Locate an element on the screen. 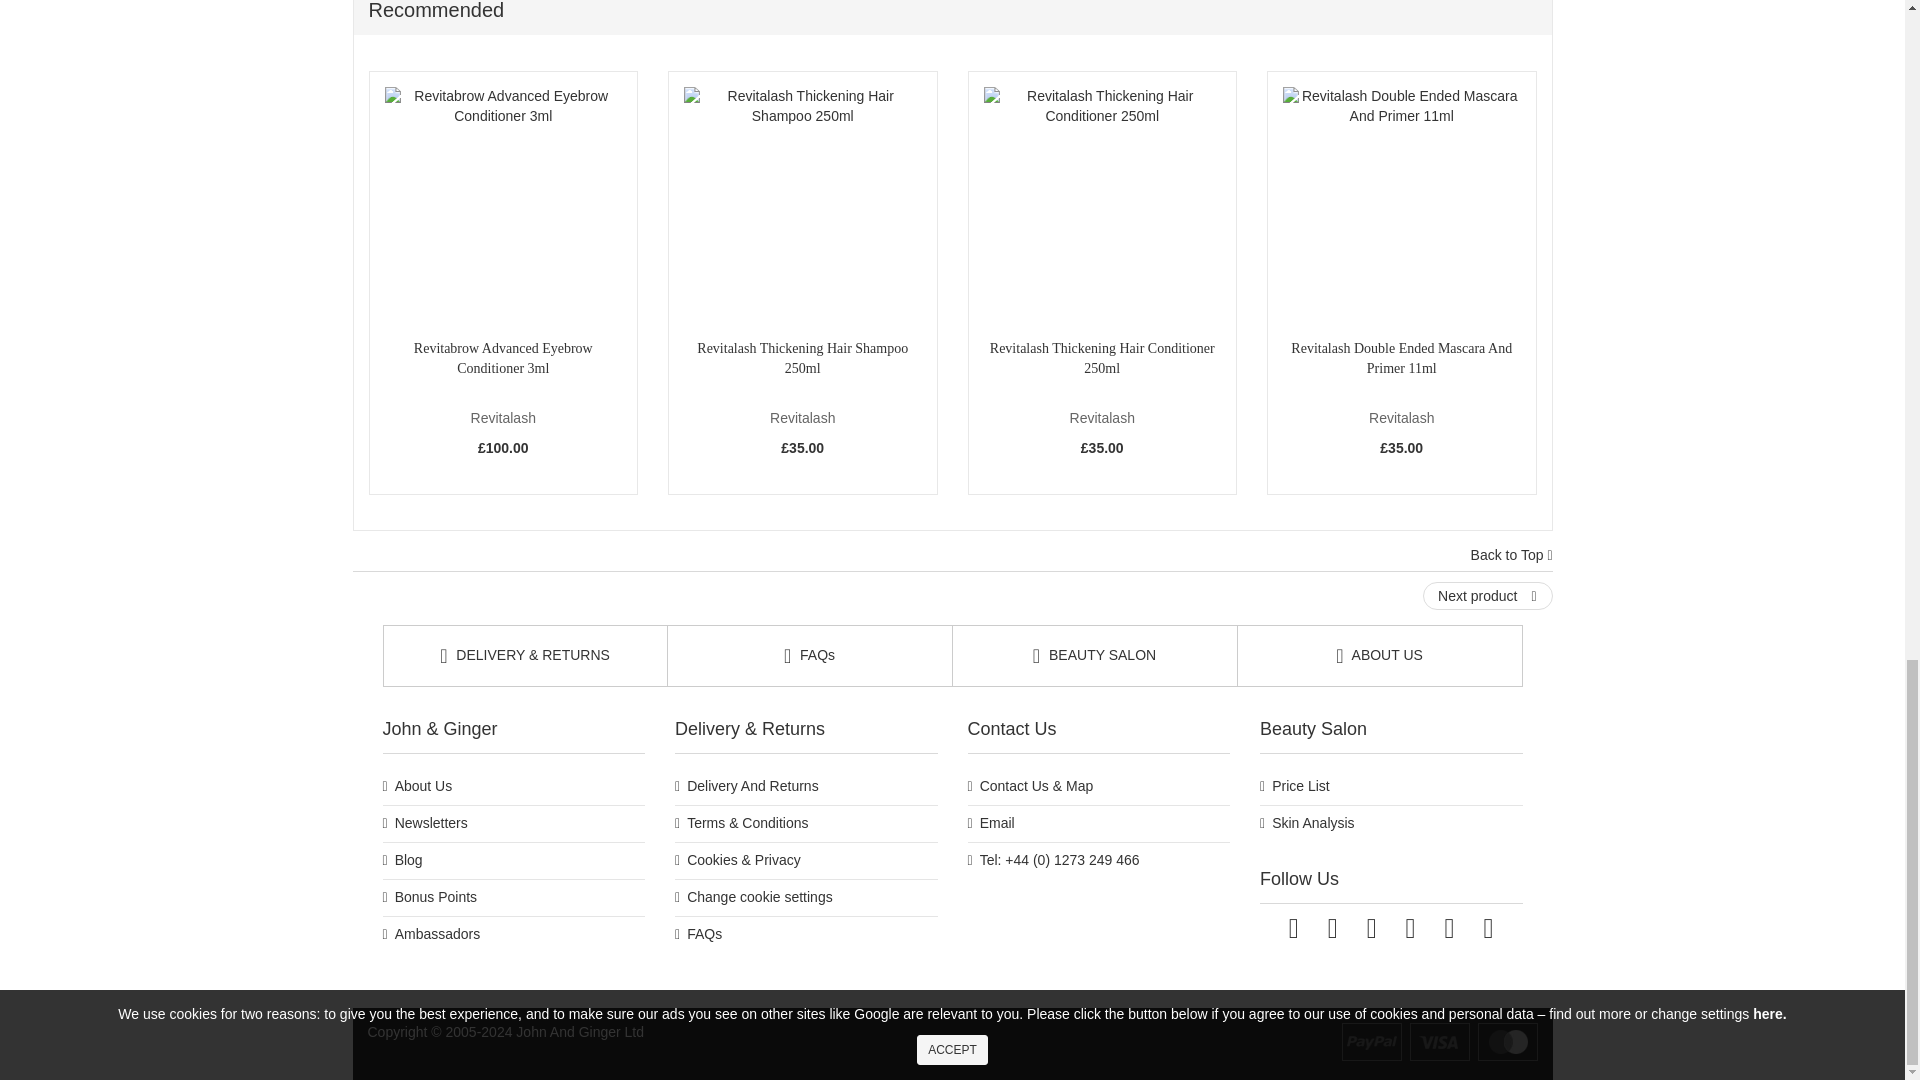 Image resolution: width=1920 pixels, height=1080 pixels. Revitalash Thickening Hair Shampoo 250ml is located at coordinates (802, 206).